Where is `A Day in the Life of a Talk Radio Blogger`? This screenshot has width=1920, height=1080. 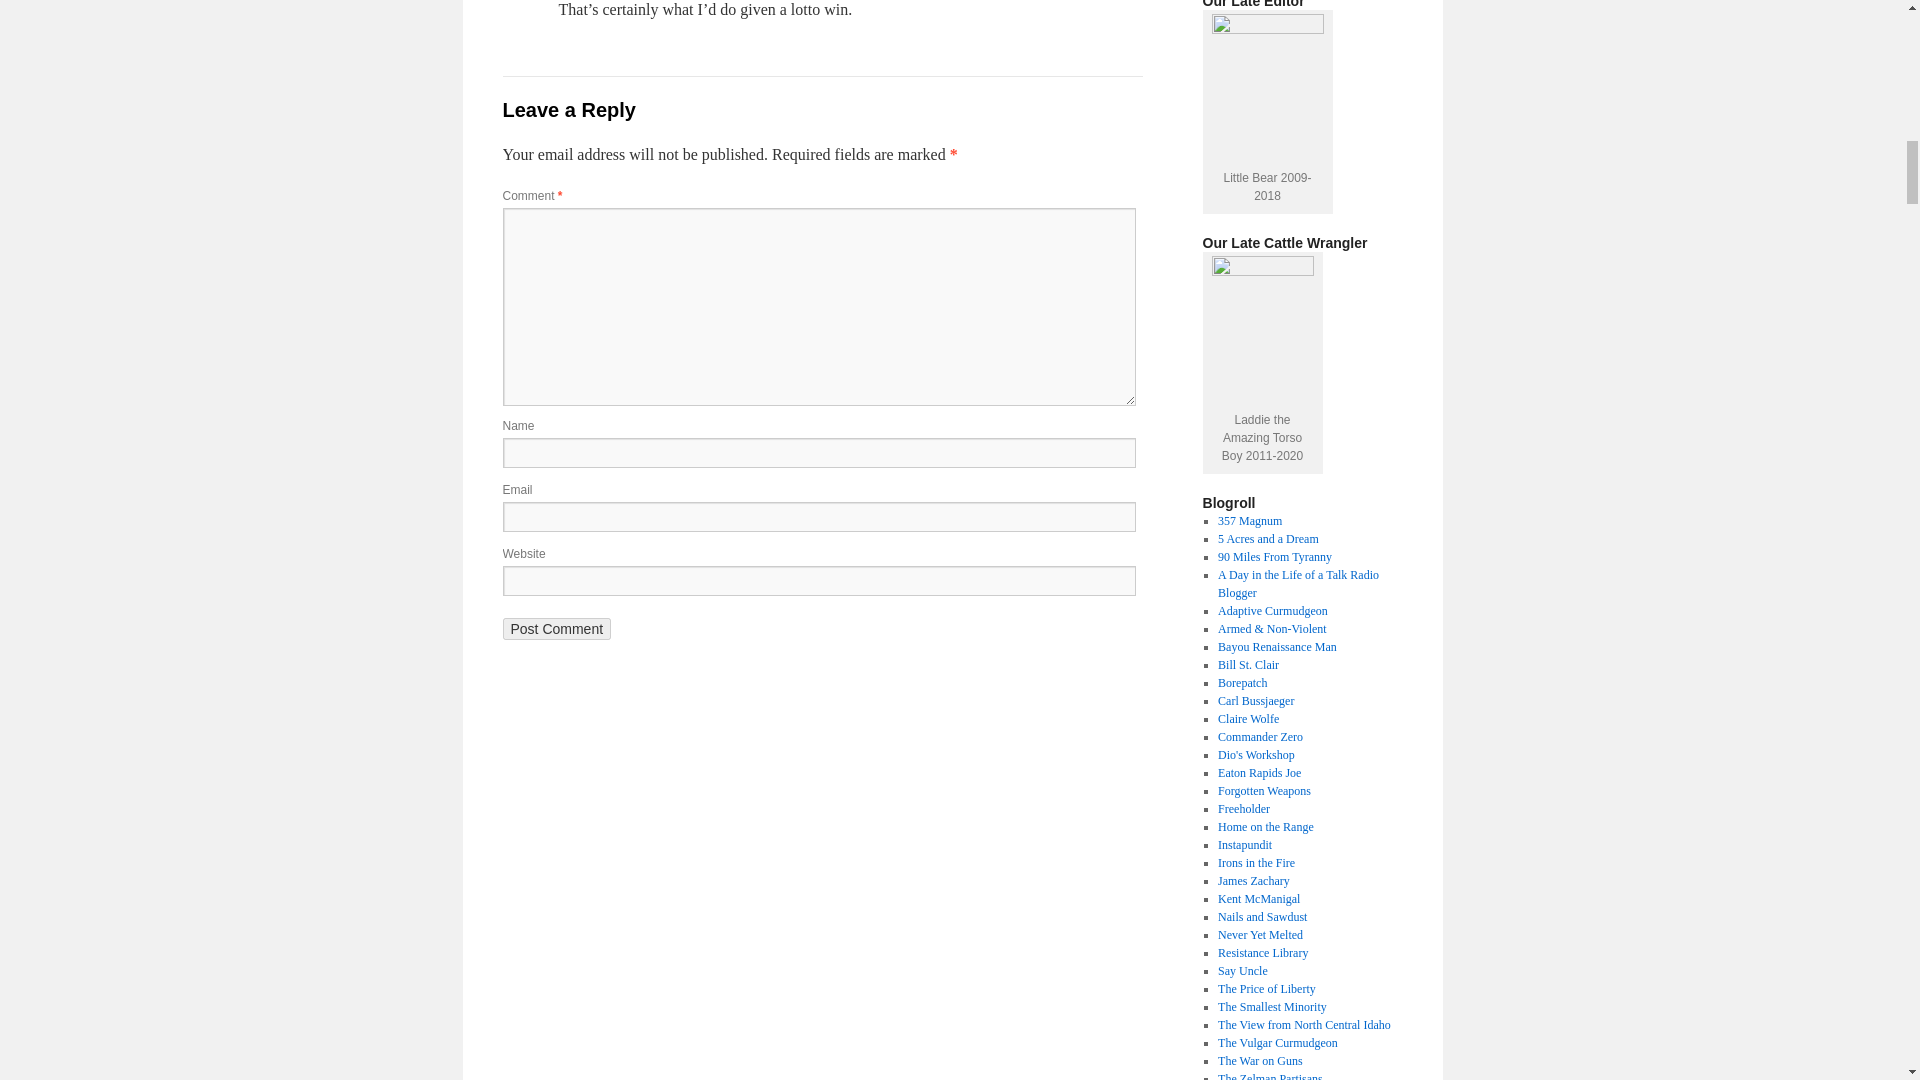 A Day in the Life of a Talk Radio Blogger is located at coordinates (1298, 584).